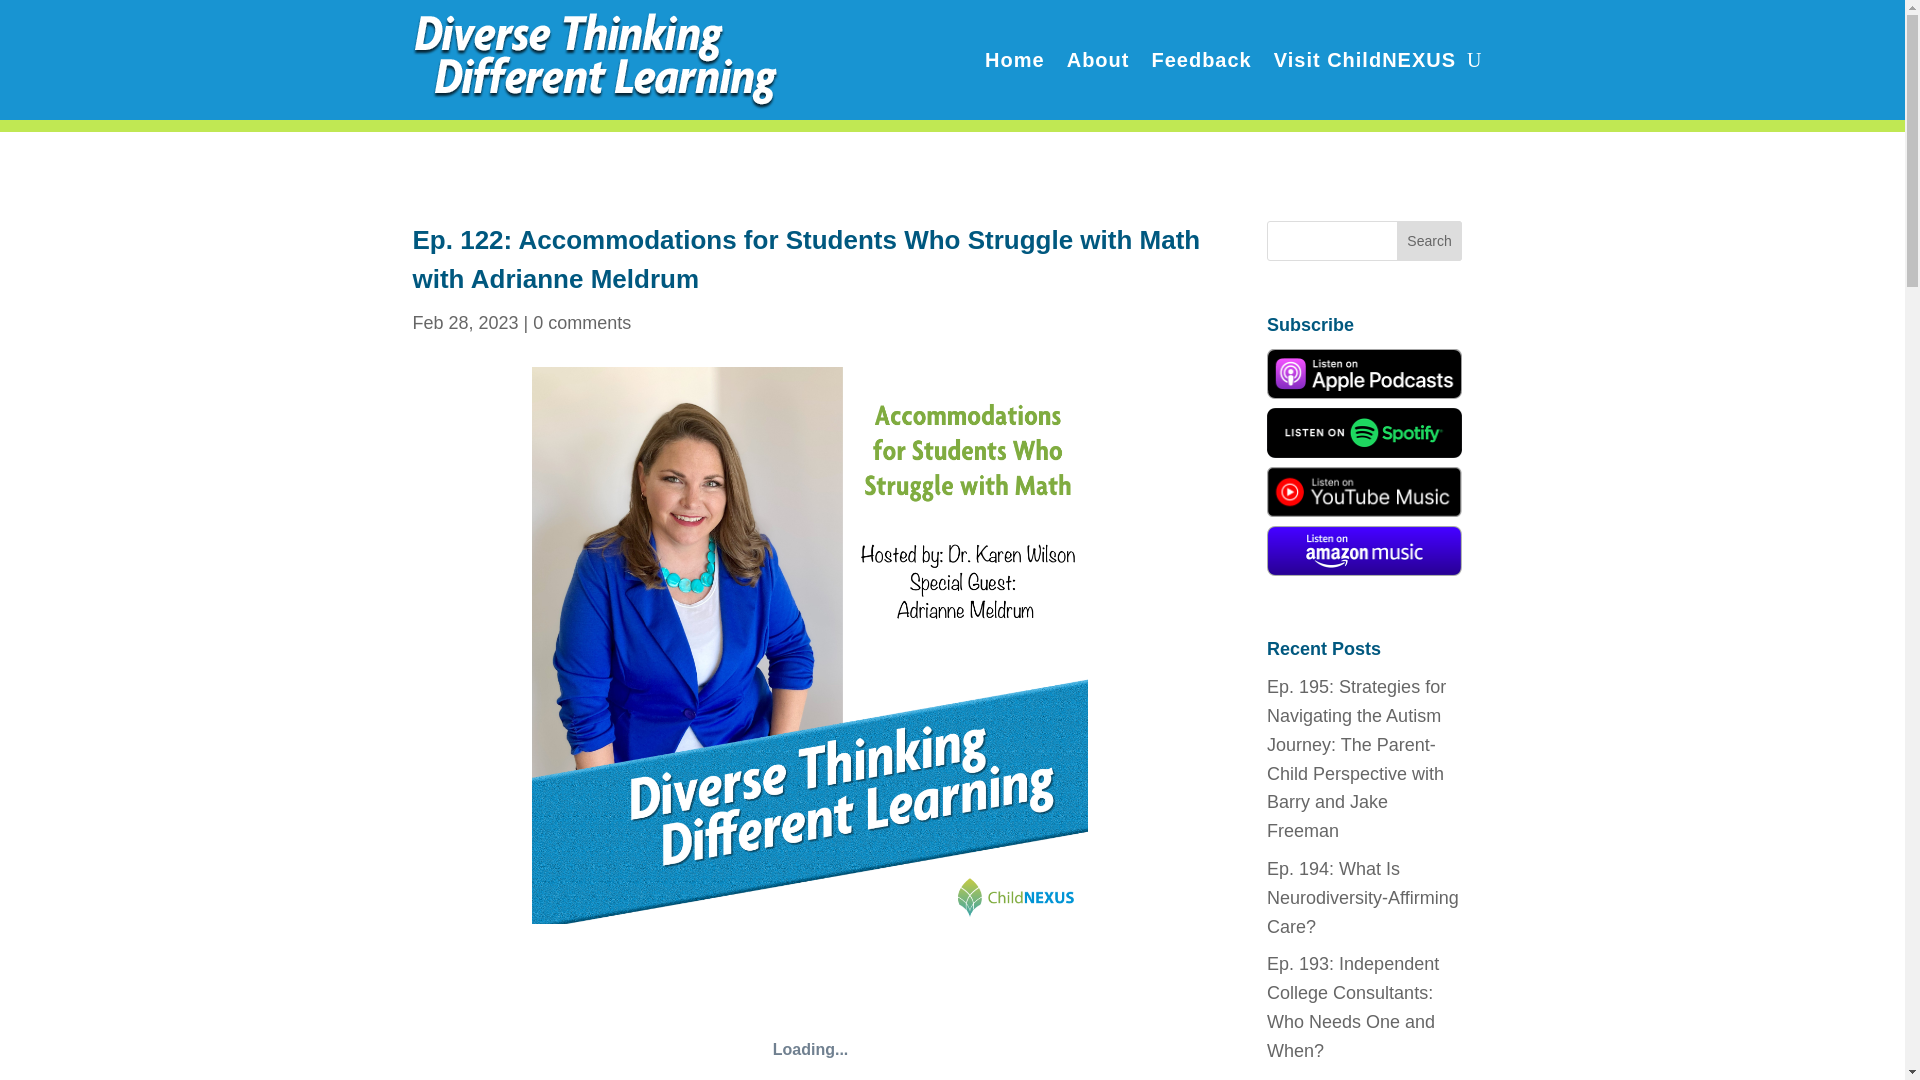  What do you see at coordinates (1364, 432) in the screenshot?
I see `Spotify` at bounding box center [1364, 432].